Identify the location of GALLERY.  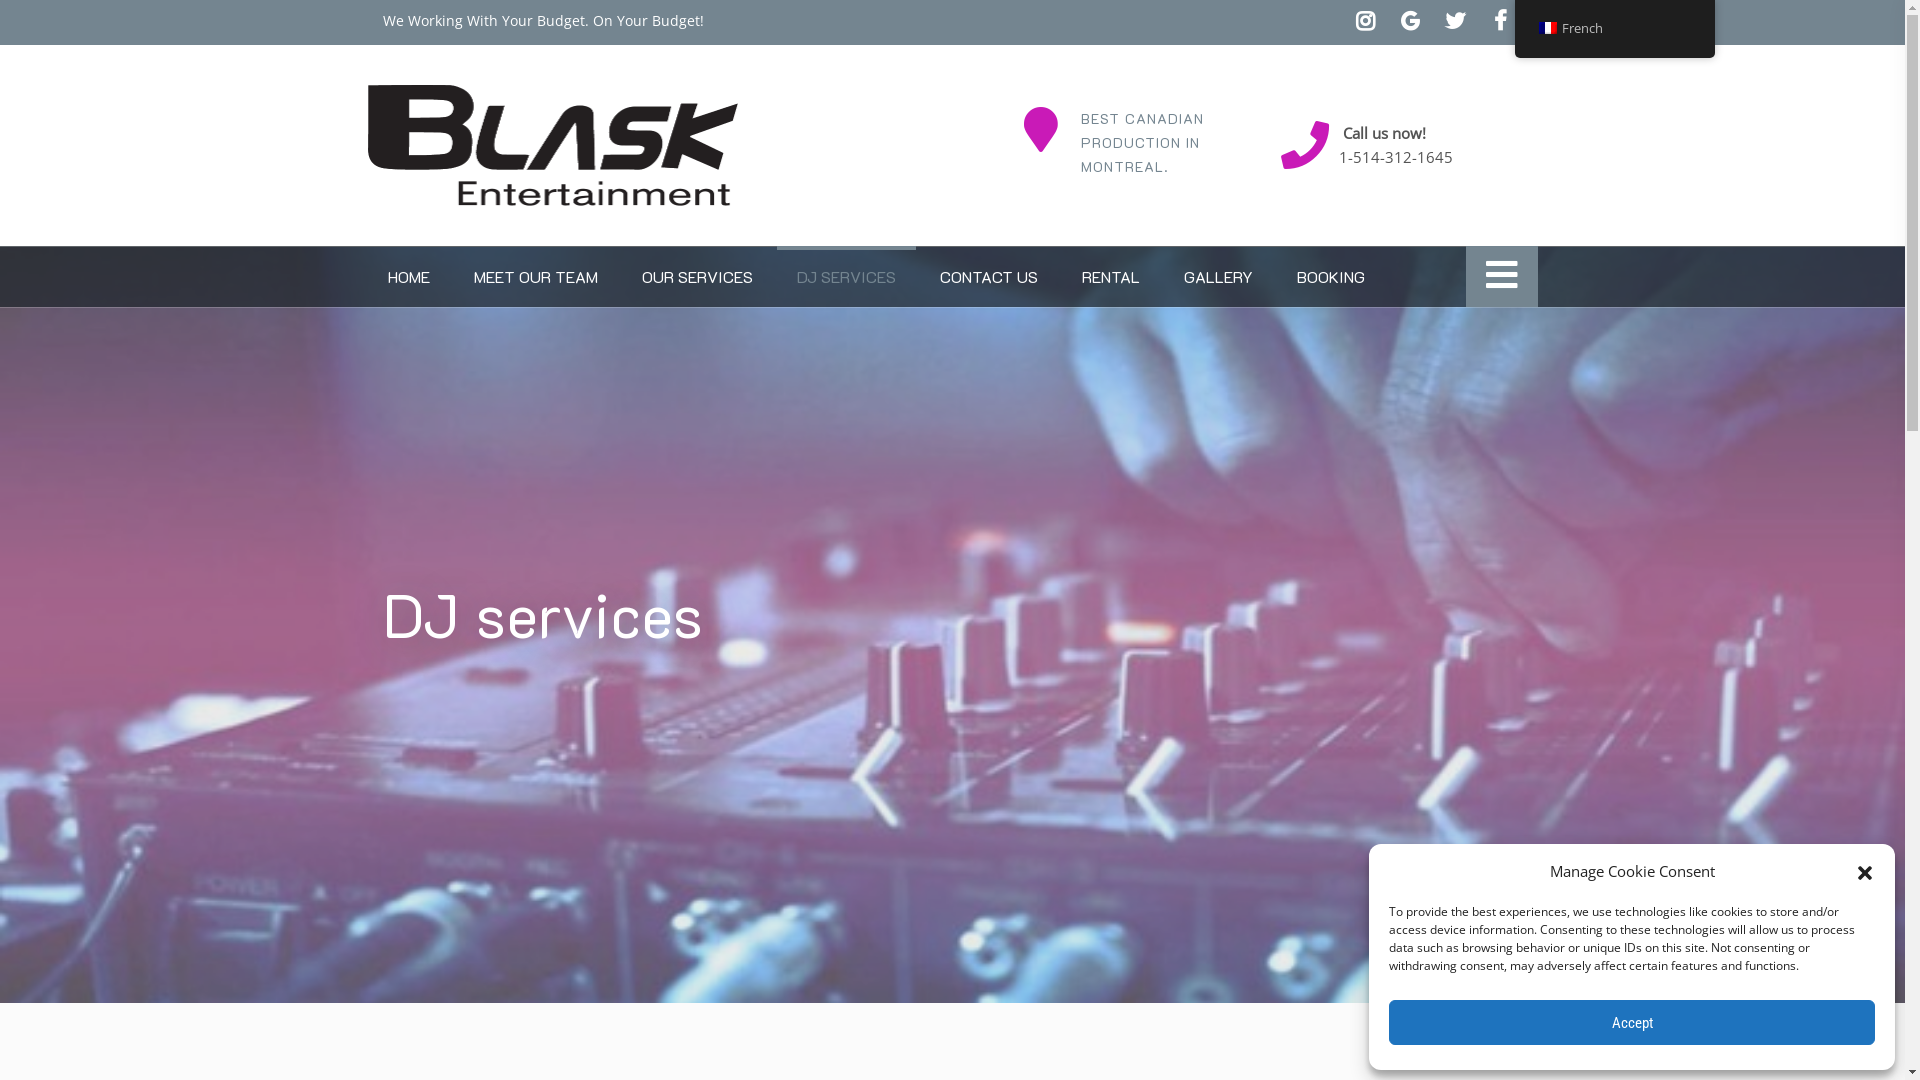
(1218, 276).